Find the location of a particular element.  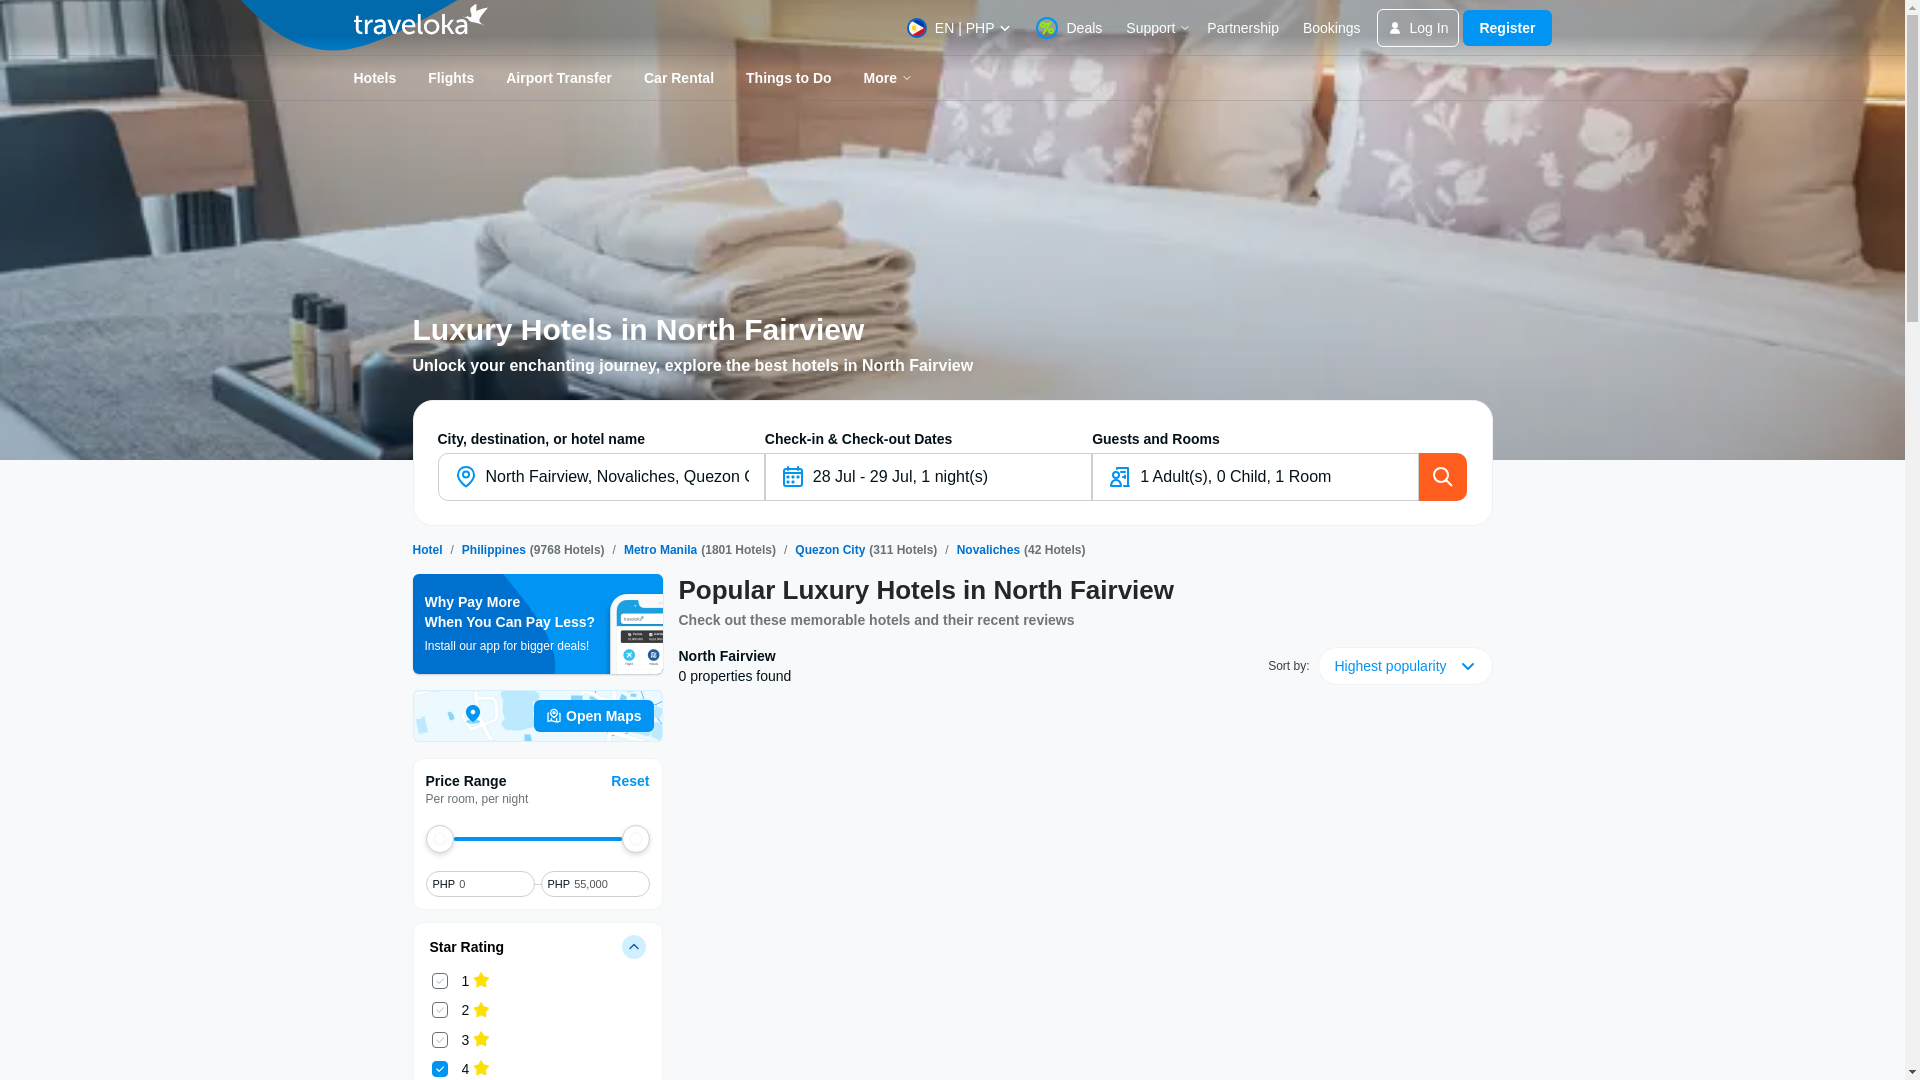

Partnership is located at coordinates (1242, 28).